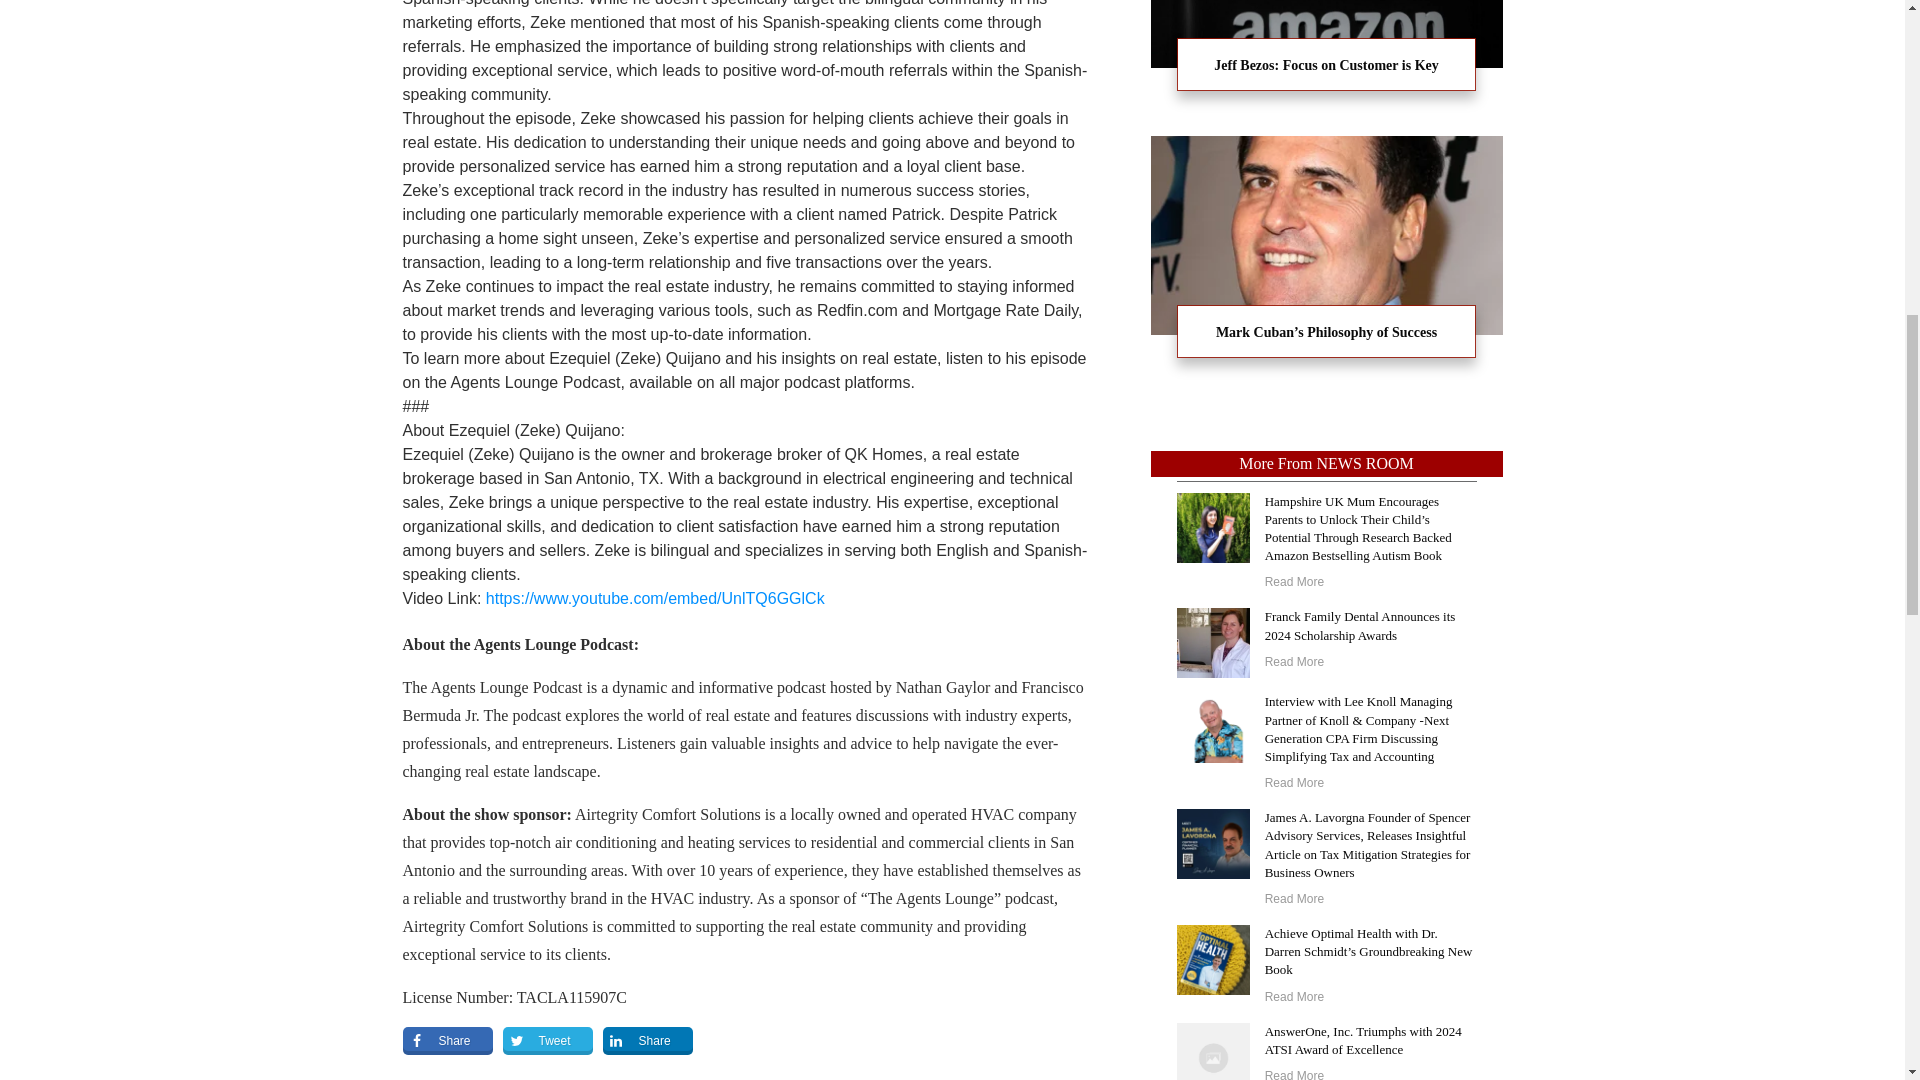  I want to click on Next, so click(1015, 1078).